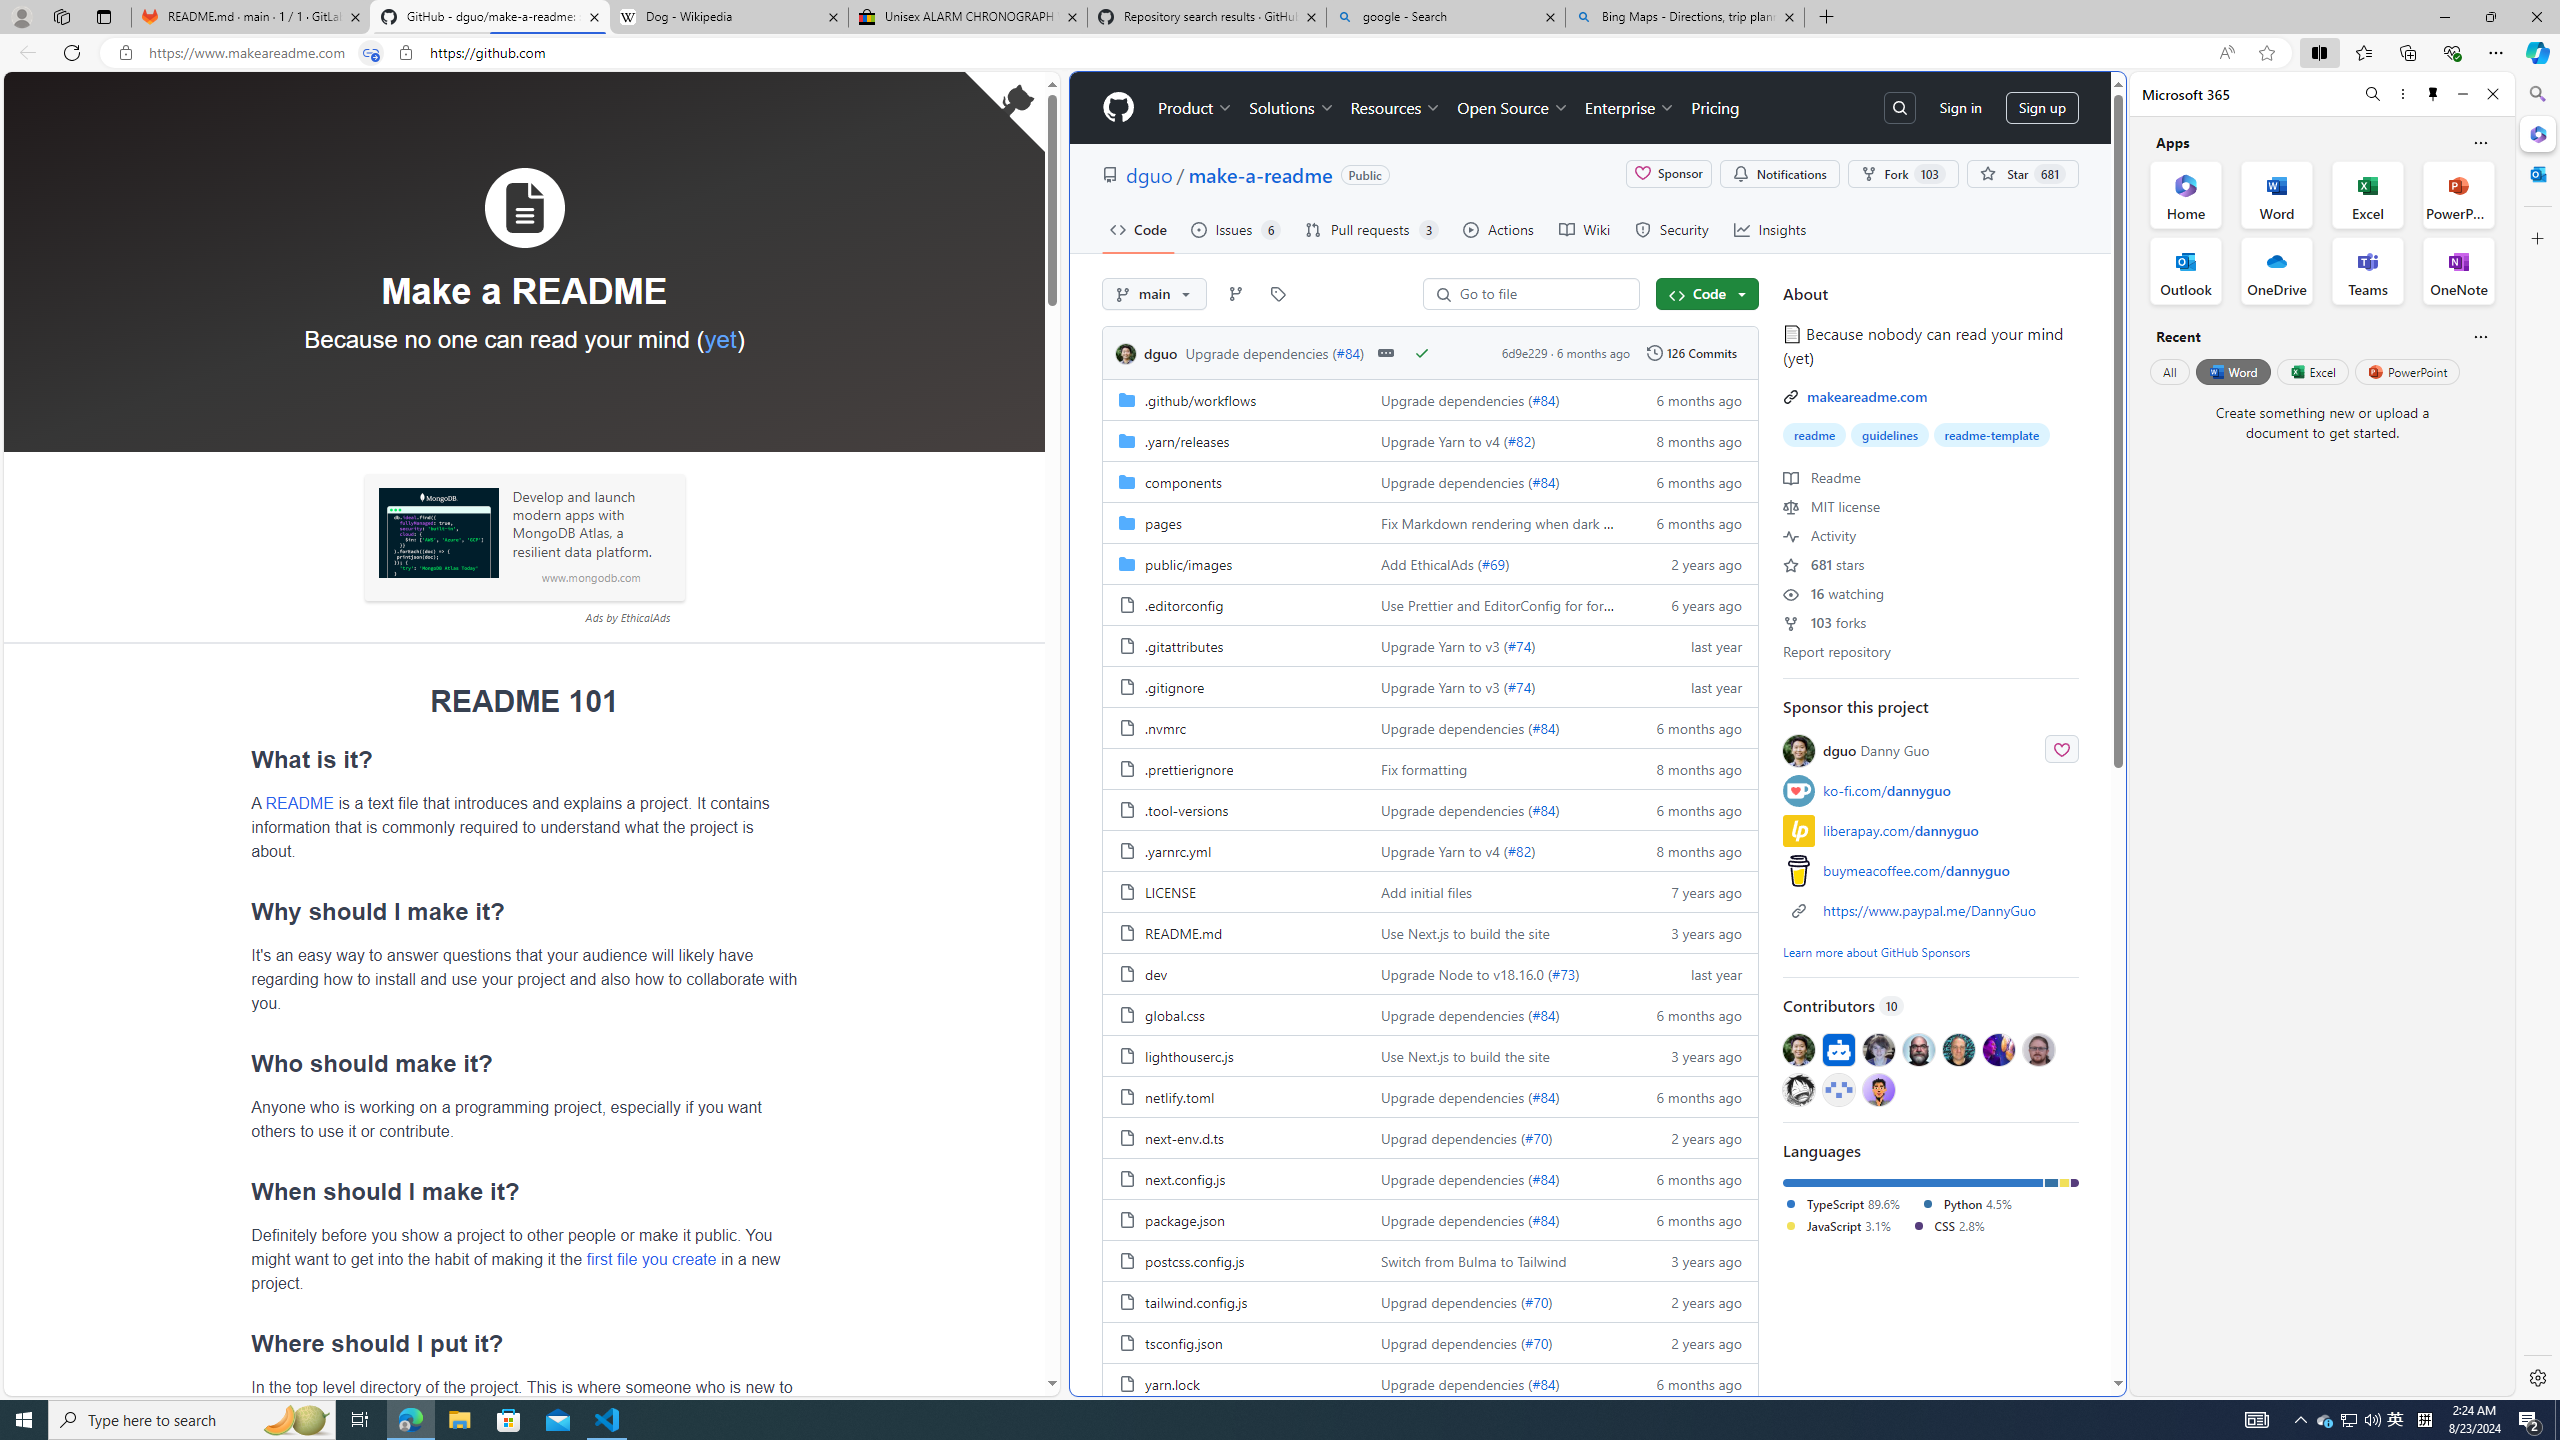 This screenshot has height=1440, width=2560. I want to click on Is this helpful?, so click(2480, 336).